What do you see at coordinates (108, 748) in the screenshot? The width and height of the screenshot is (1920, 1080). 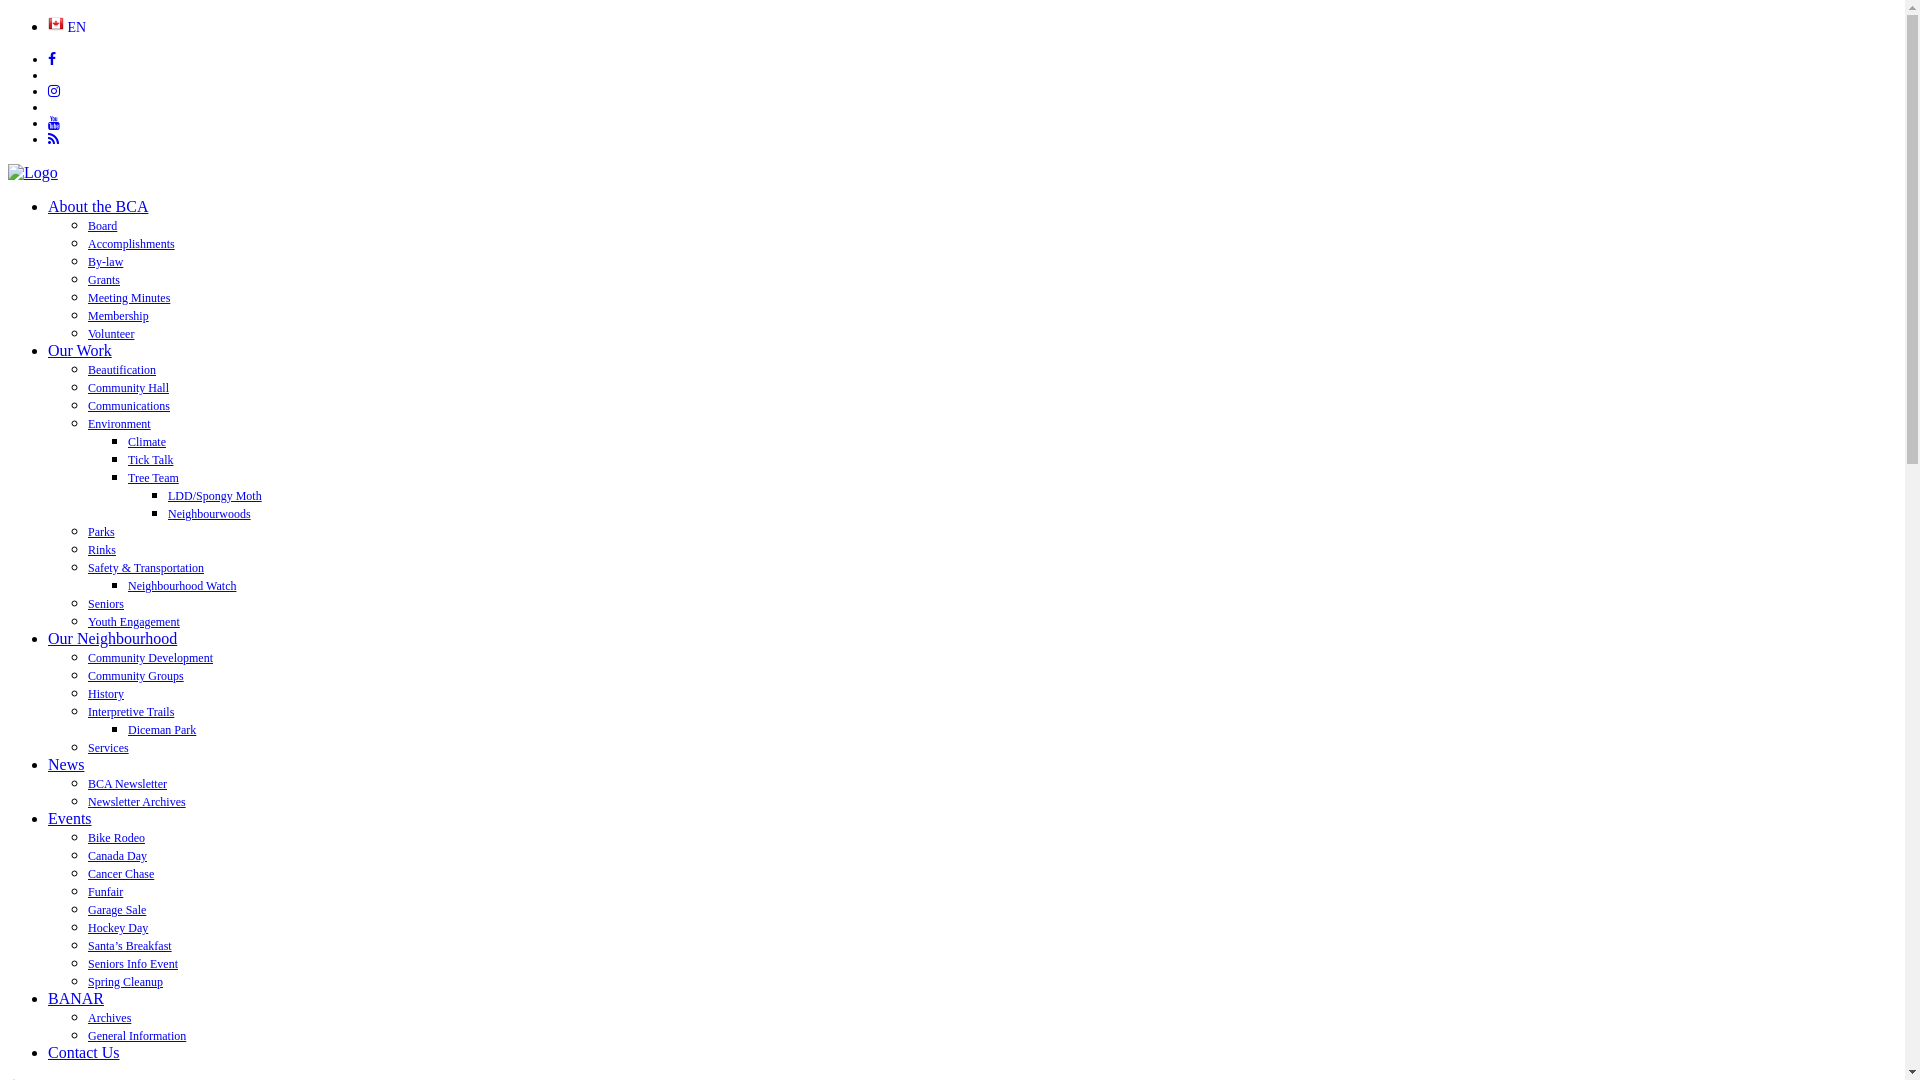 I see `Services` at bounding box center [108, 748].